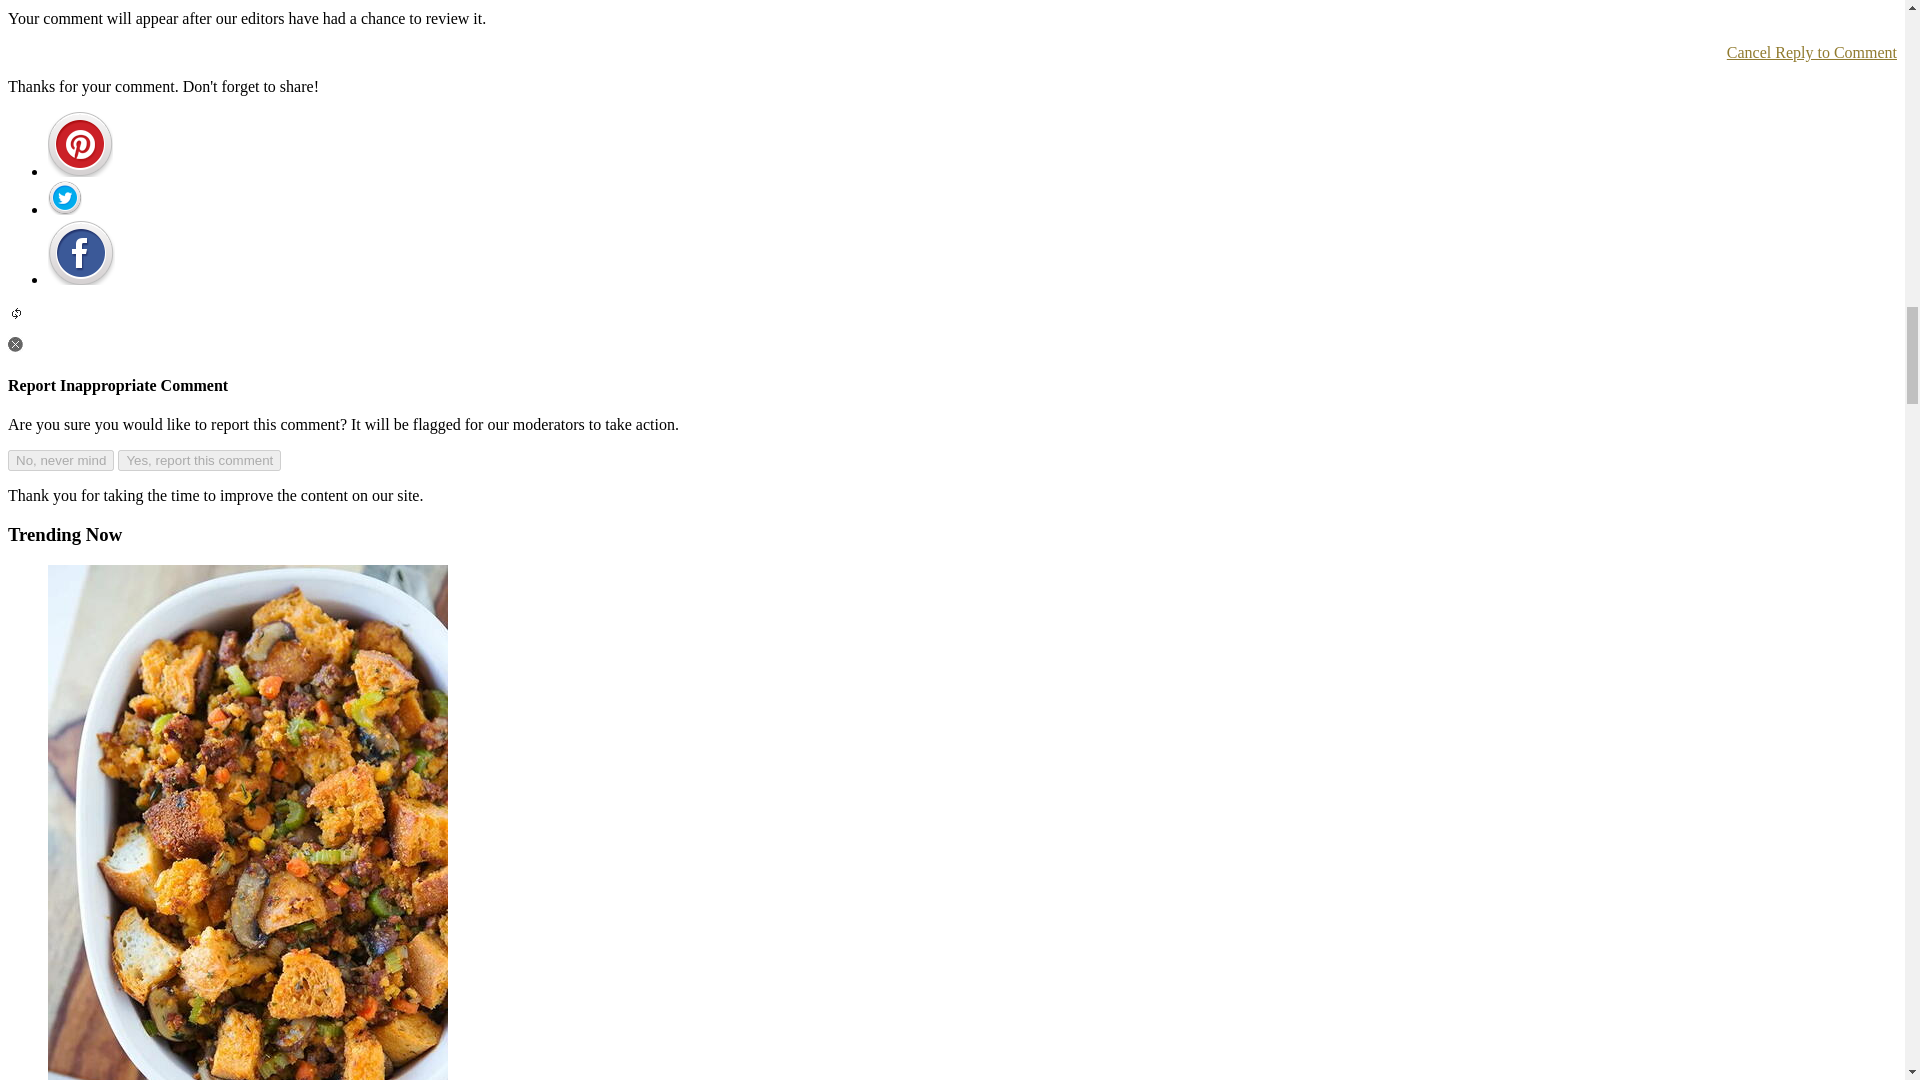 The image size is (1920, 1080). What do you see at coordinates (198, 460) in the screenshot?
I see `Yes, report this comment` at bounding box center [198, 460].